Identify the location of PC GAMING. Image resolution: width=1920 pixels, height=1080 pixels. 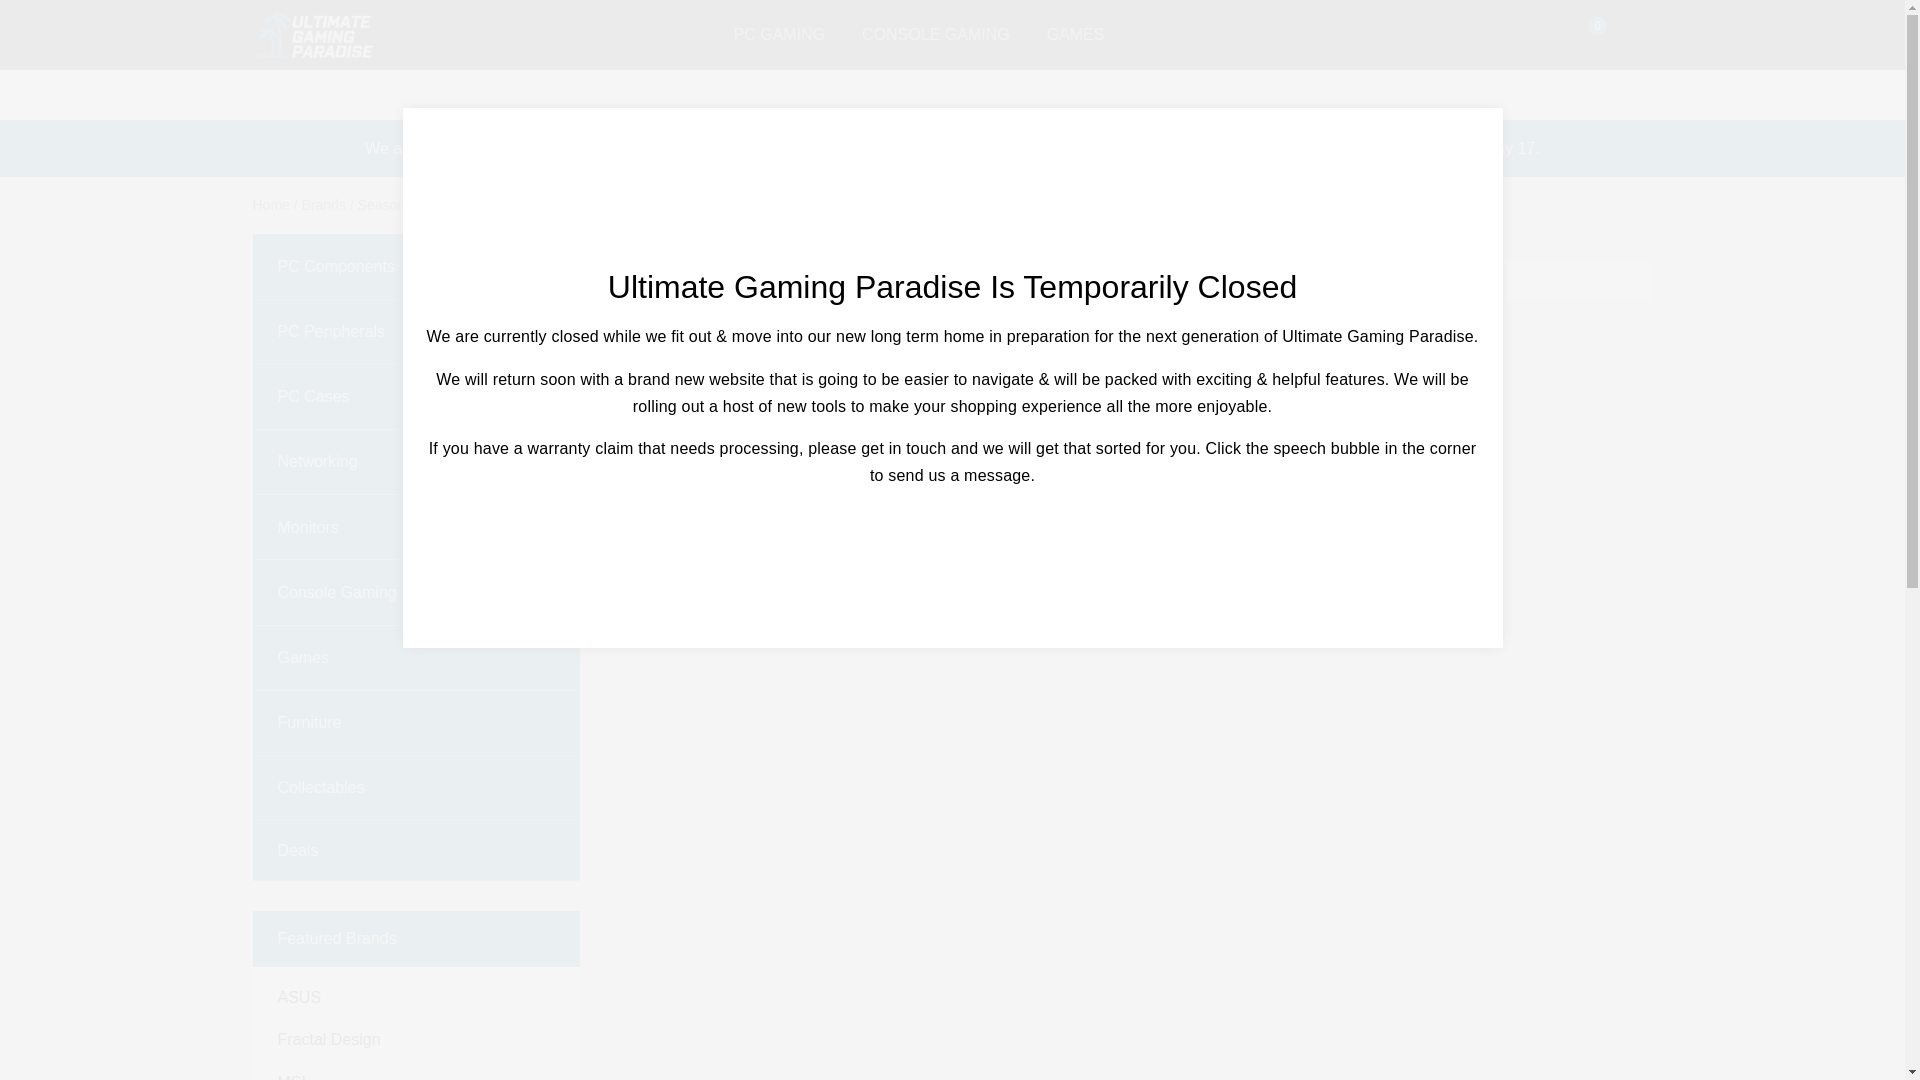
(779, 34).